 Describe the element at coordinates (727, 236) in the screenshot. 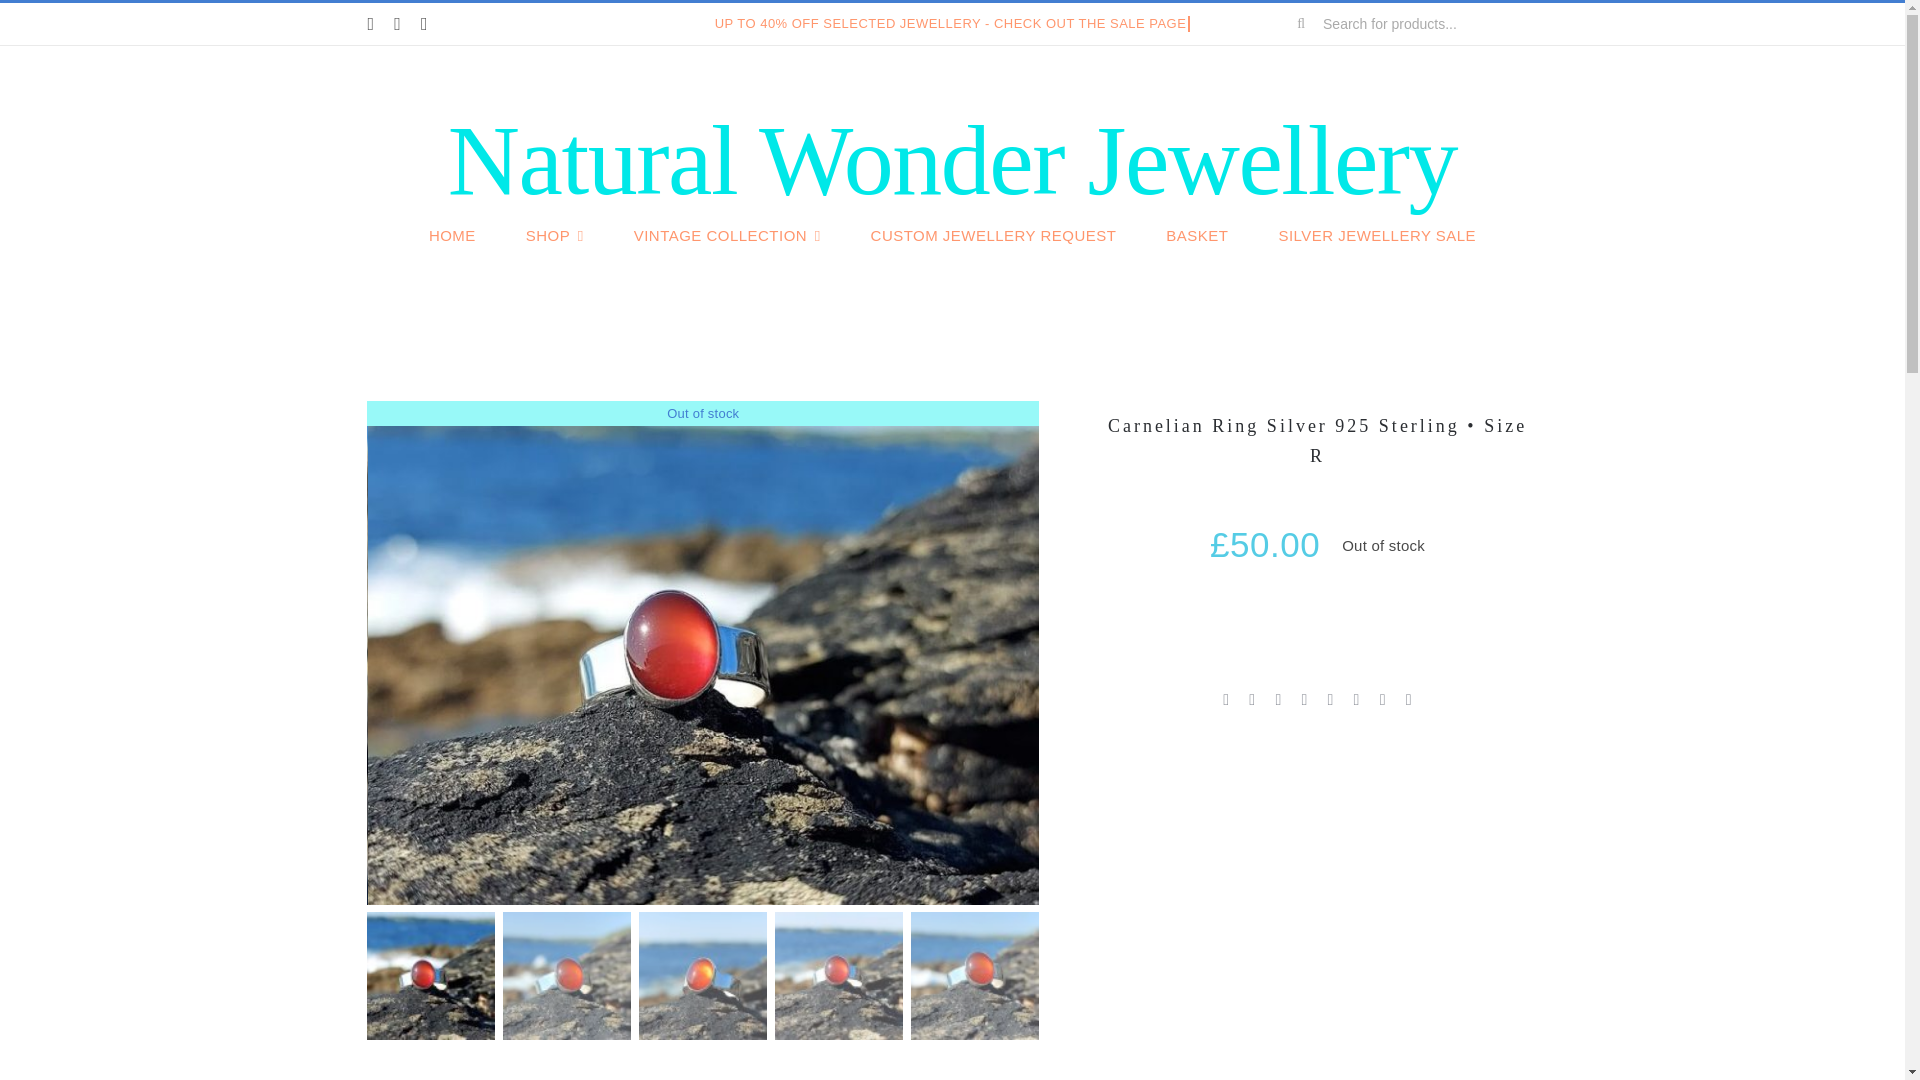

I see `VINTAGE COLLECTION` at that location.